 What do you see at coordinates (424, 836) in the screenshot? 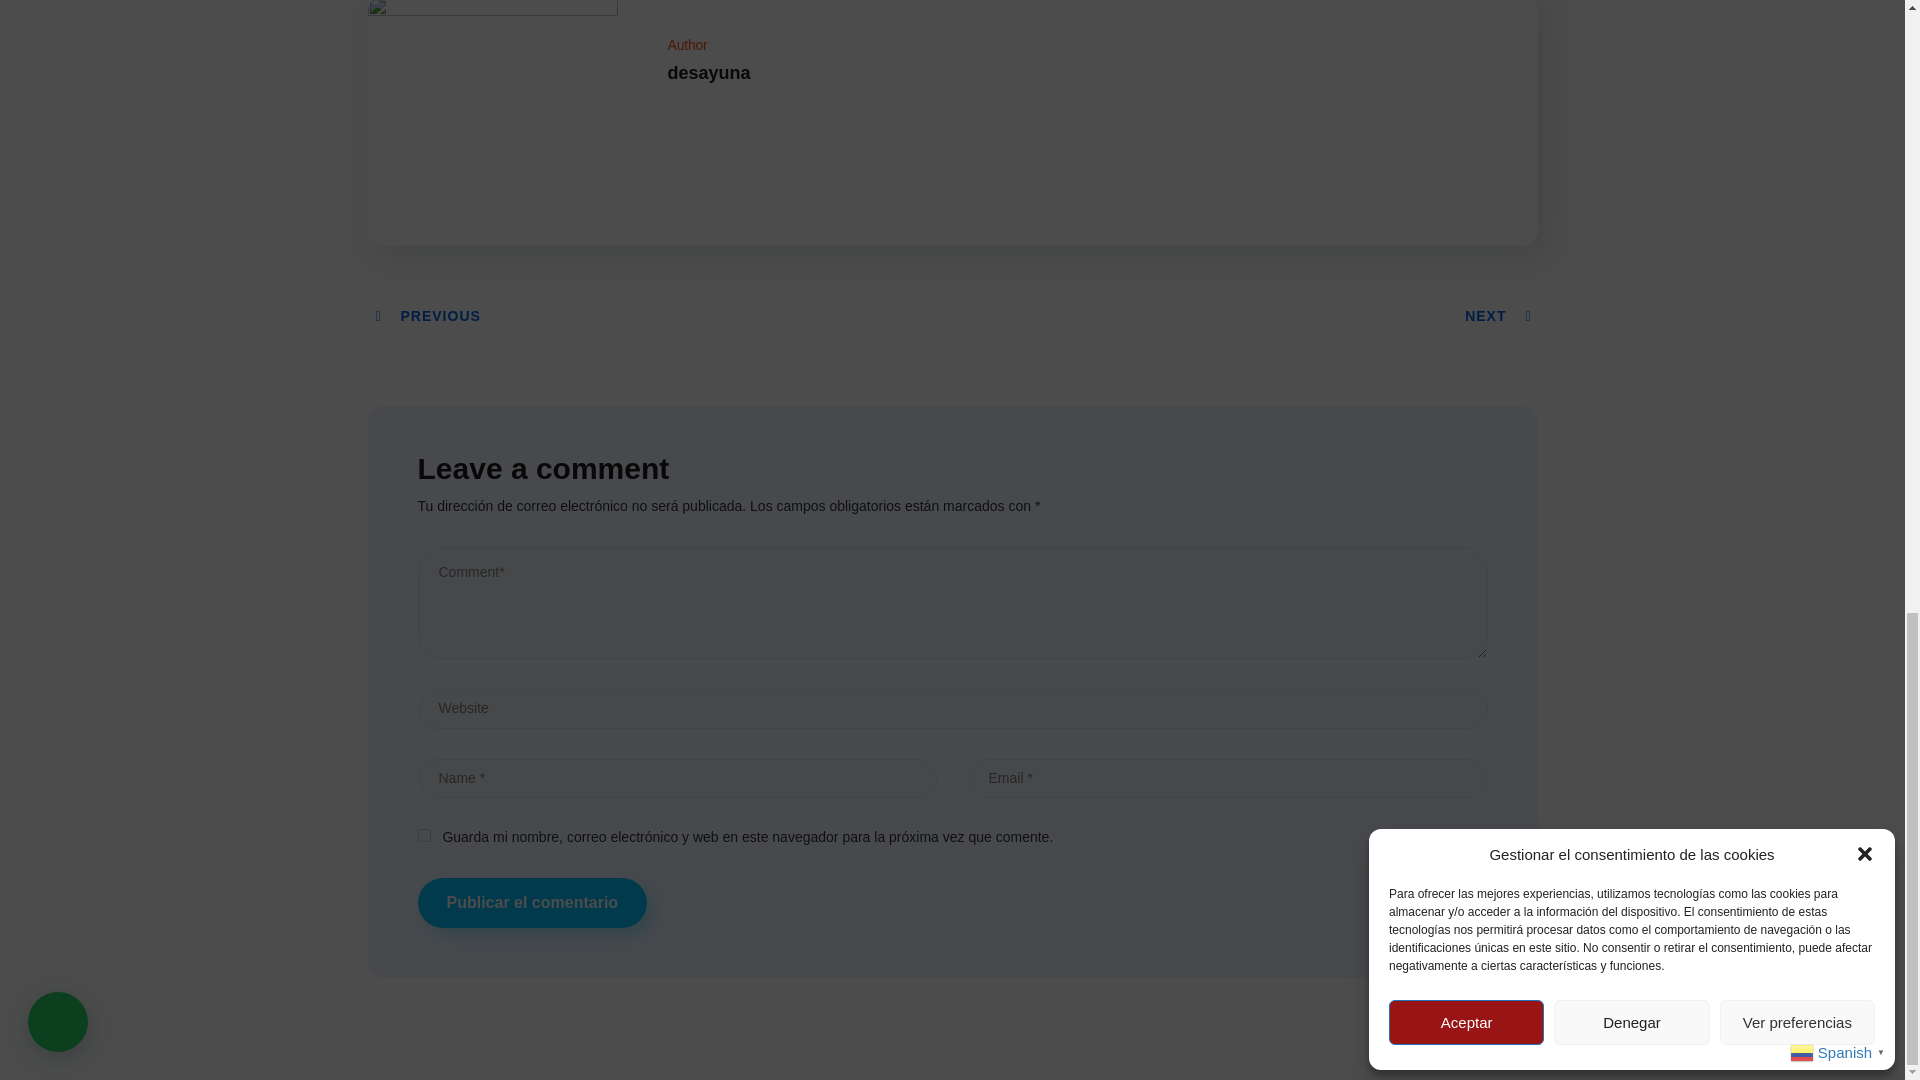
I see `yes` at bounding box center [424, 836].